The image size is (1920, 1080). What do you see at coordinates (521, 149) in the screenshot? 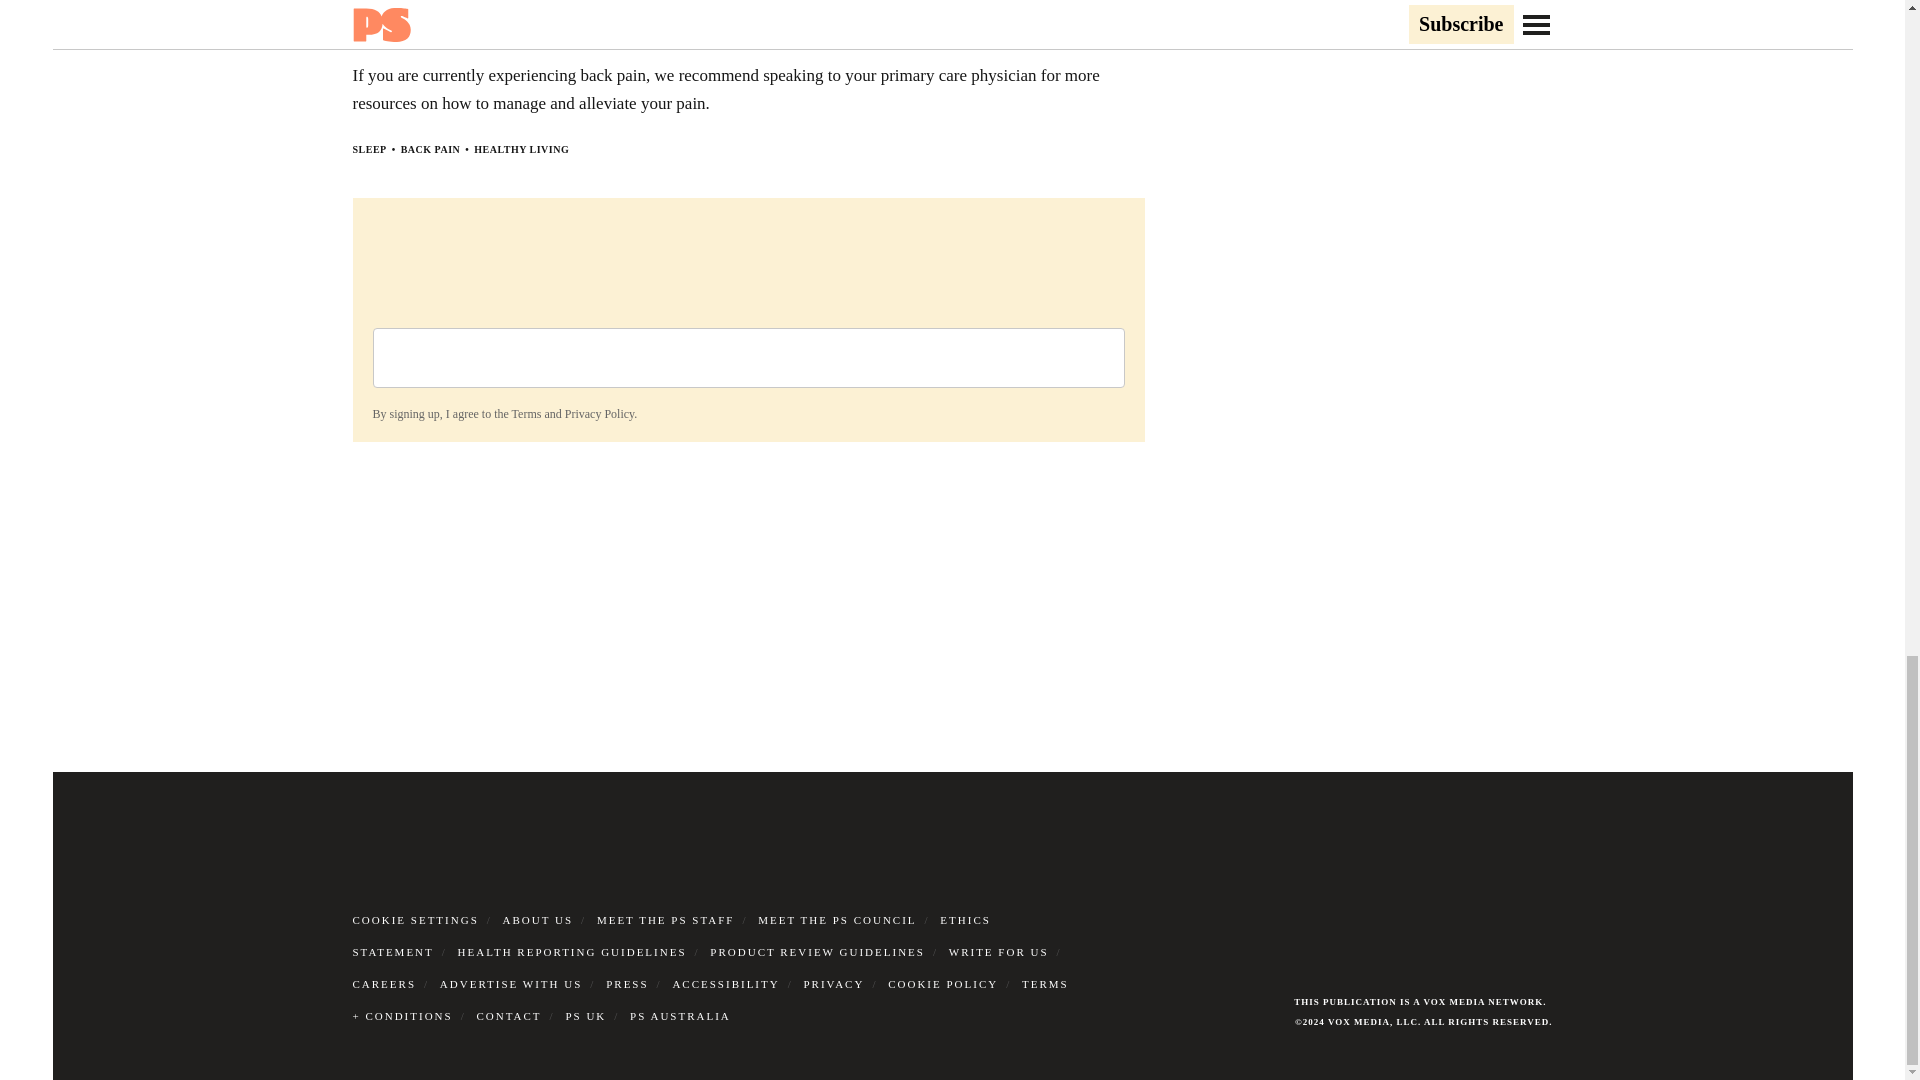
I see `HEALTHY LIVING` at bounding box center [521, 149].